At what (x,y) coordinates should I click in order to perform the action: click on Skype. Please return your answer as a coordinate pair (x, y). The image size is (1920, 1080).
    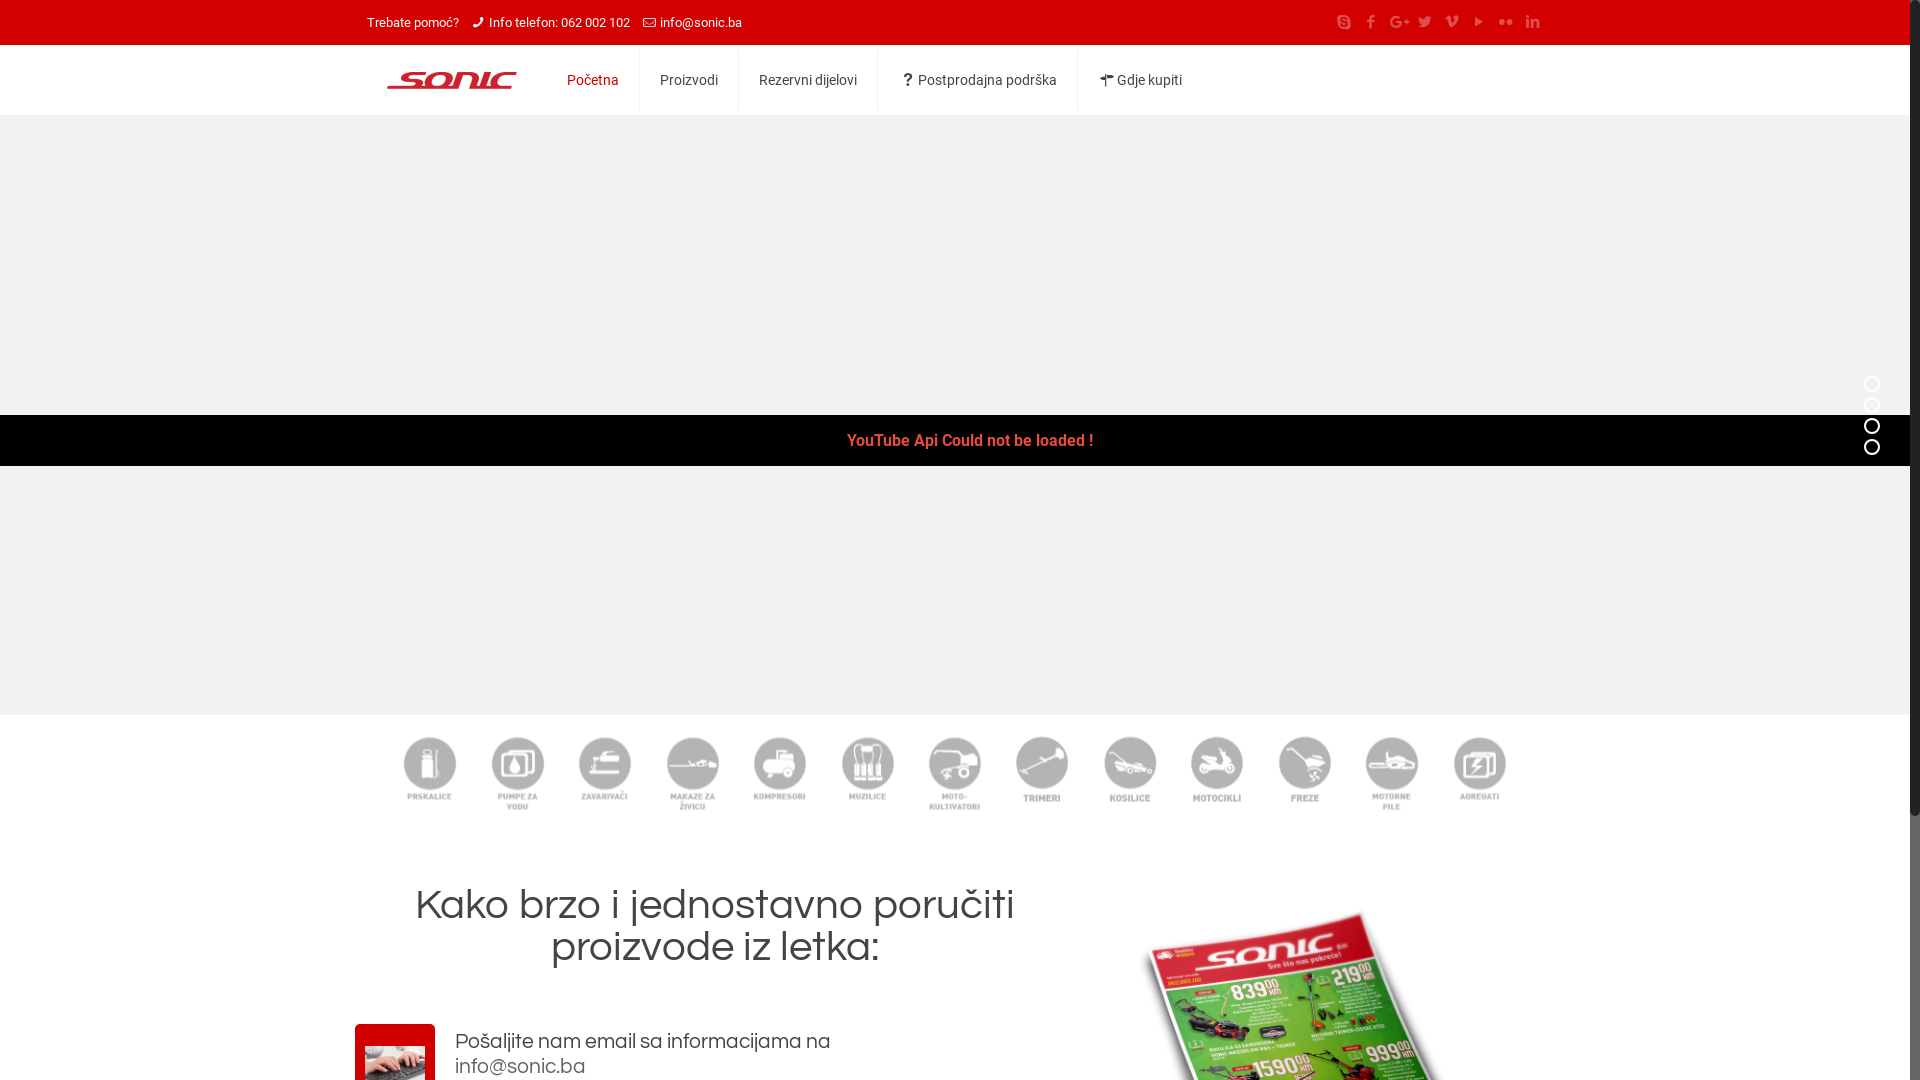
    Looking at the image, I should click on (1344, 22).